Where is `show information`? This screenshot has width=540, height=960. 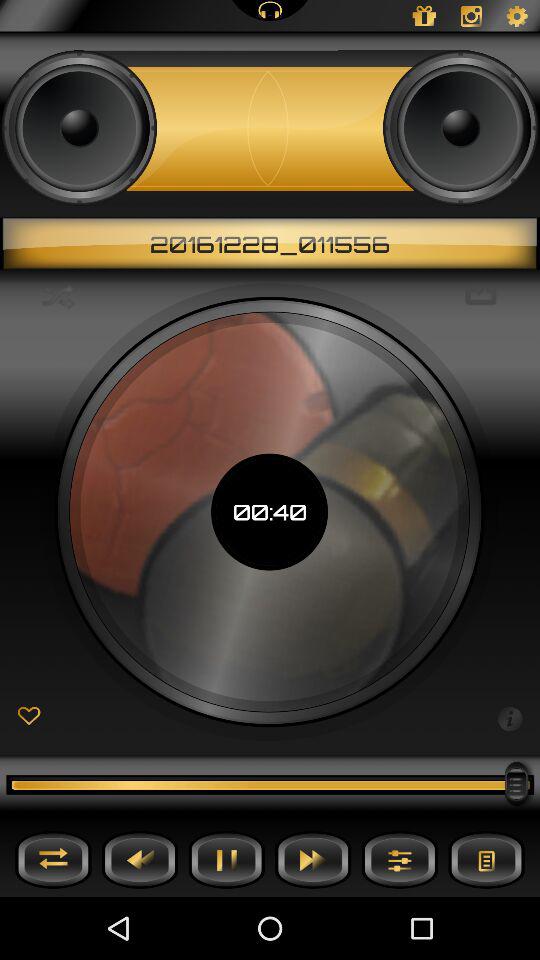 show information is located at coordinates (510, 717).